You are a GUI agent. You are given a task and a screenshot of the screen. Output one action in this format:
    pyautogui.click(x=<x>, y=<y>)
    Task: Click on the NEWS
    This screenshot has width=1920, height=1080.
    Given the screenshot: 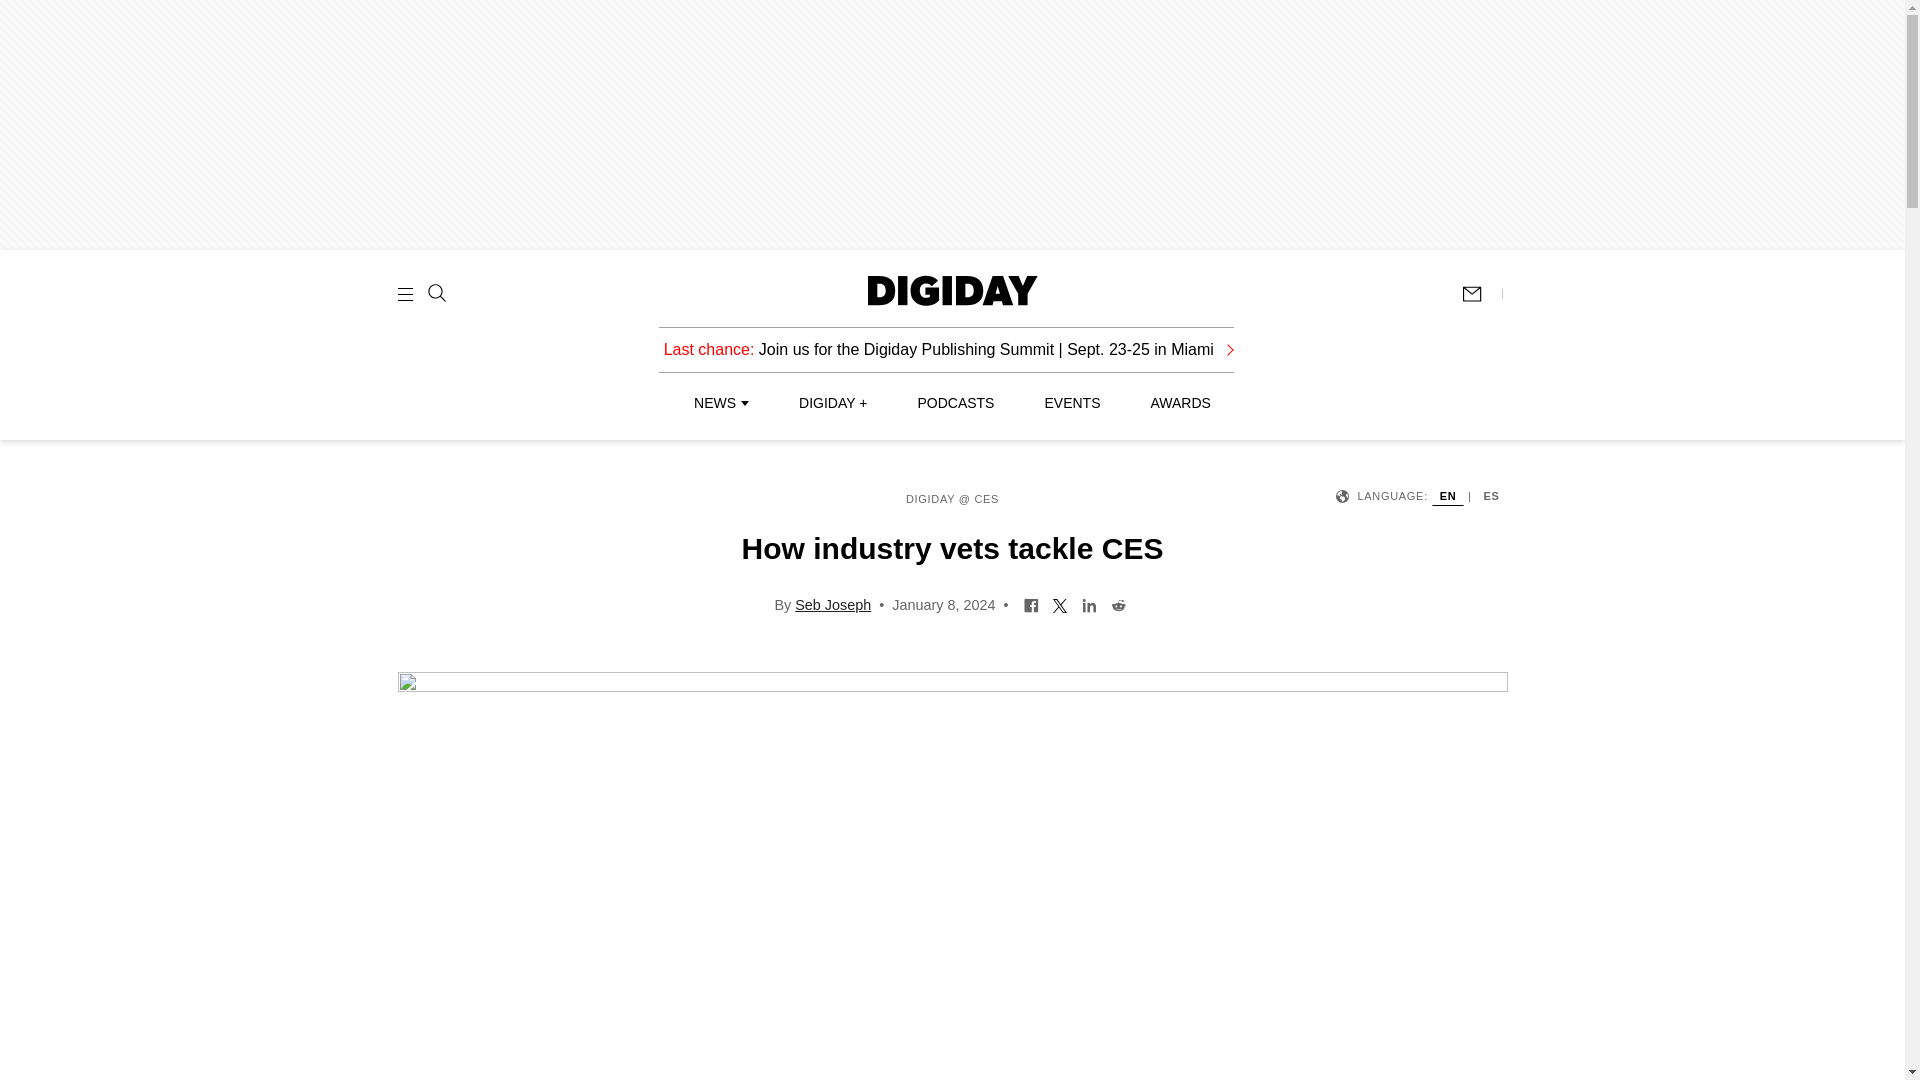 What is the action you would take?
    pyautogui.click(x=720, y=403)
    